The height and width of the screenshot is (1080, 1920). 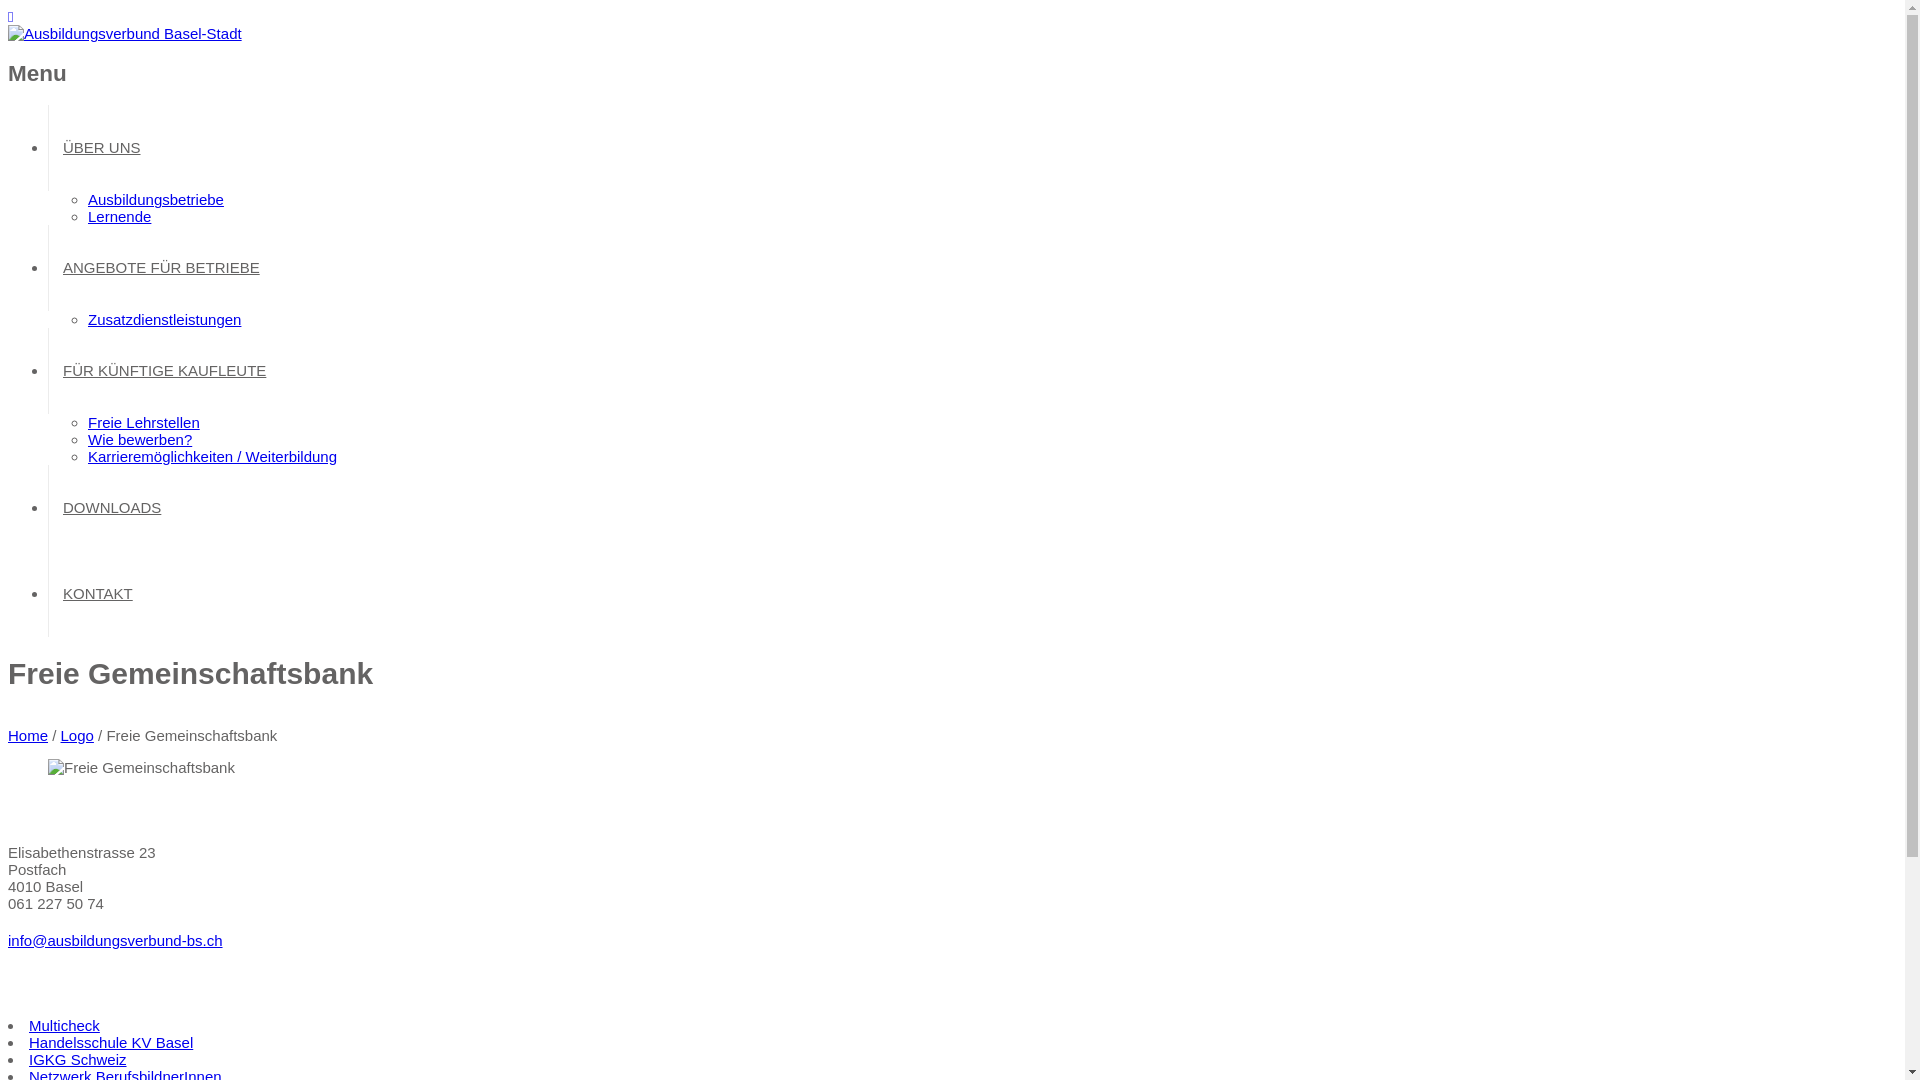 I want to click on KONTAKT, so click(x=98, y=594).